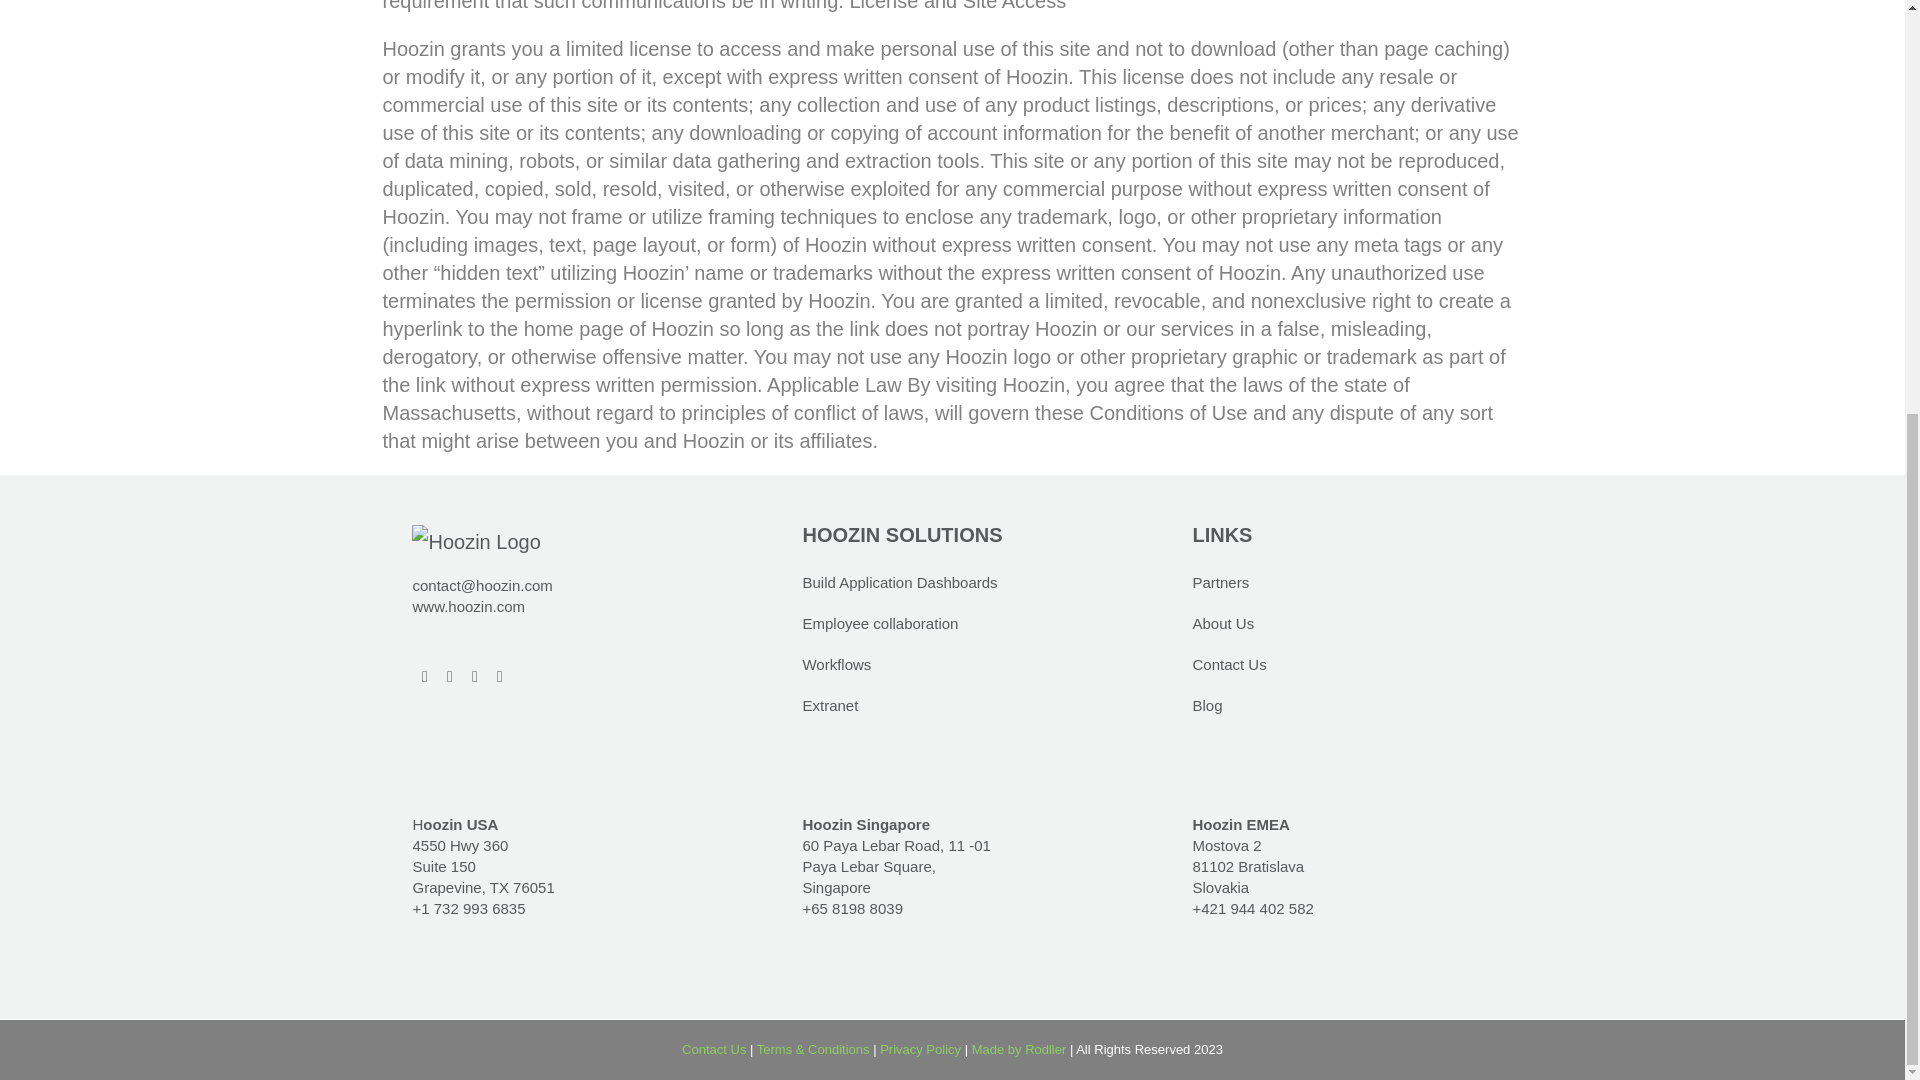  What do you see at coordinates (450, 666) in the screenshot?
I see `hoozinsoftware Facebook Page` at bounding box center [450, 666].